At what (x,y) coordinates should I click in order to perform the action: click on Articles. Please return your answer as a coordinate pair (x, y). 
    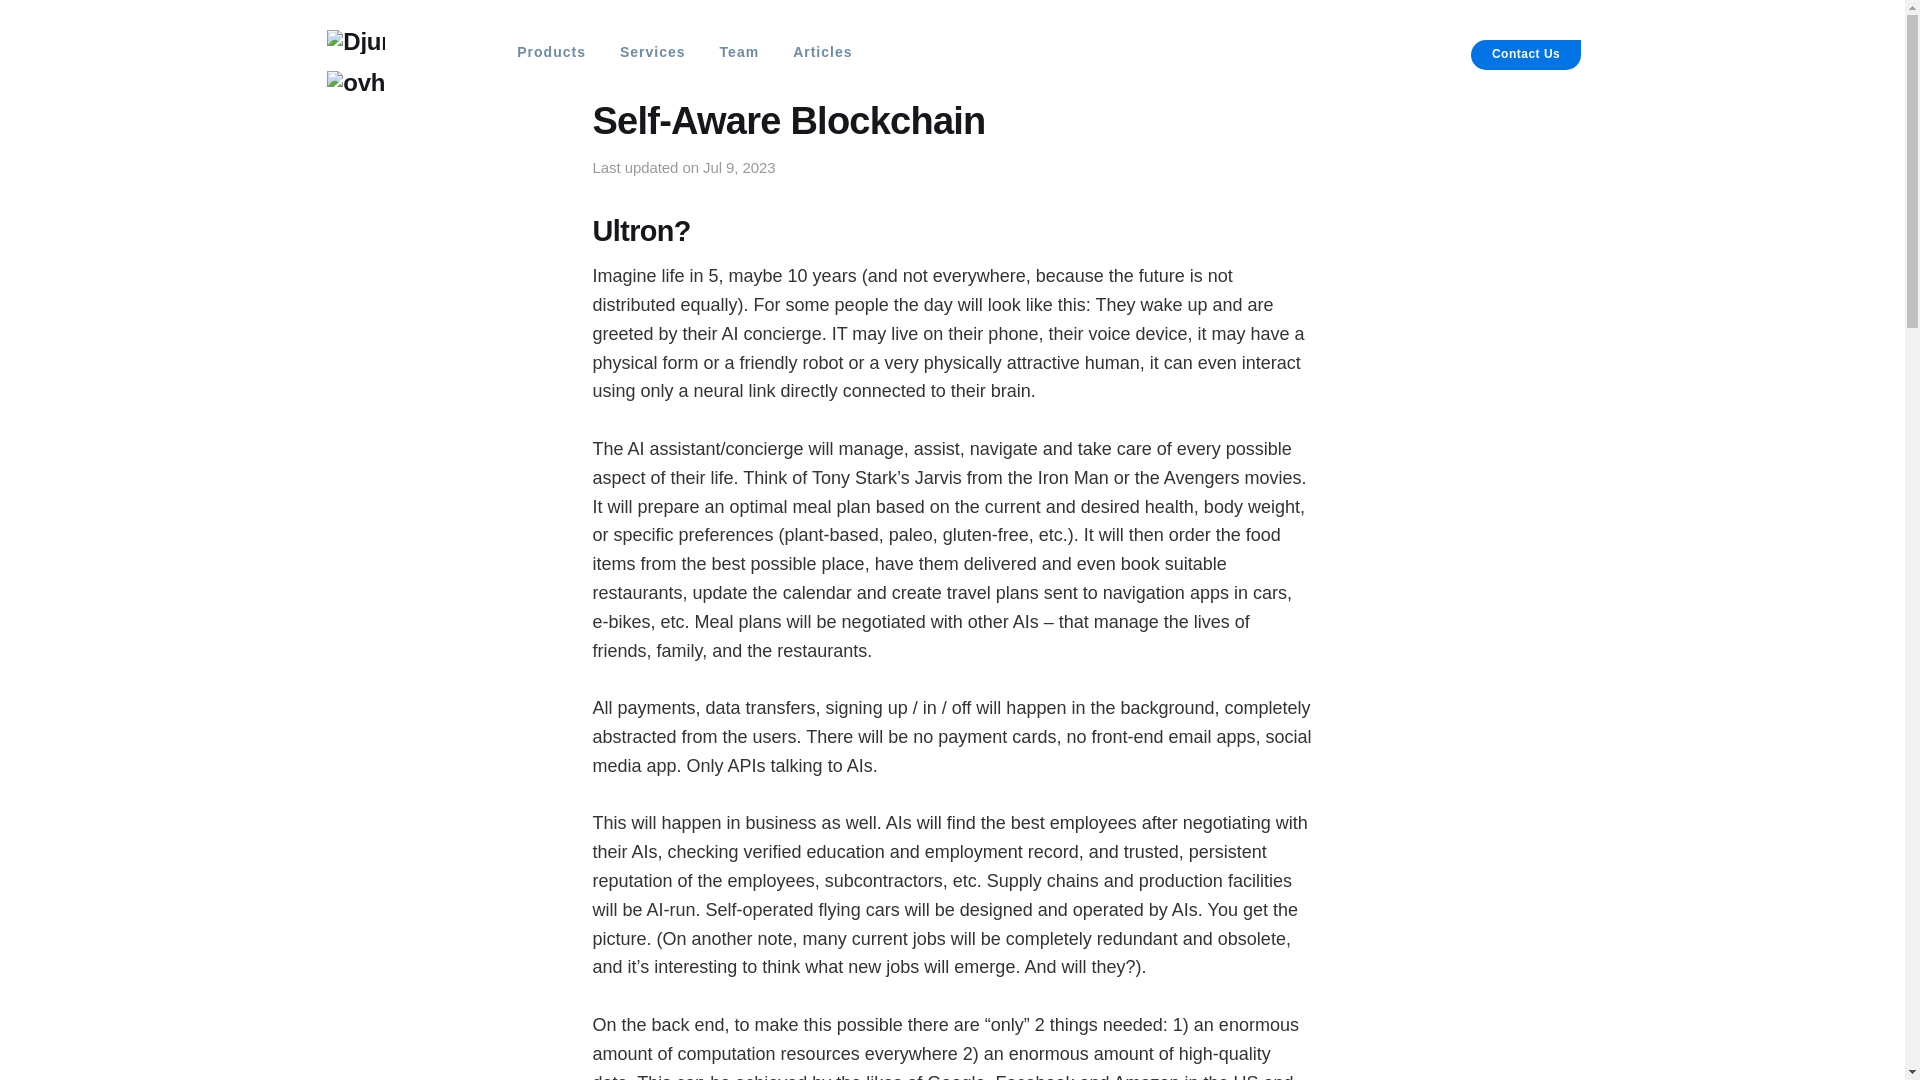
    Looking at the image, I should click on (816, 52).